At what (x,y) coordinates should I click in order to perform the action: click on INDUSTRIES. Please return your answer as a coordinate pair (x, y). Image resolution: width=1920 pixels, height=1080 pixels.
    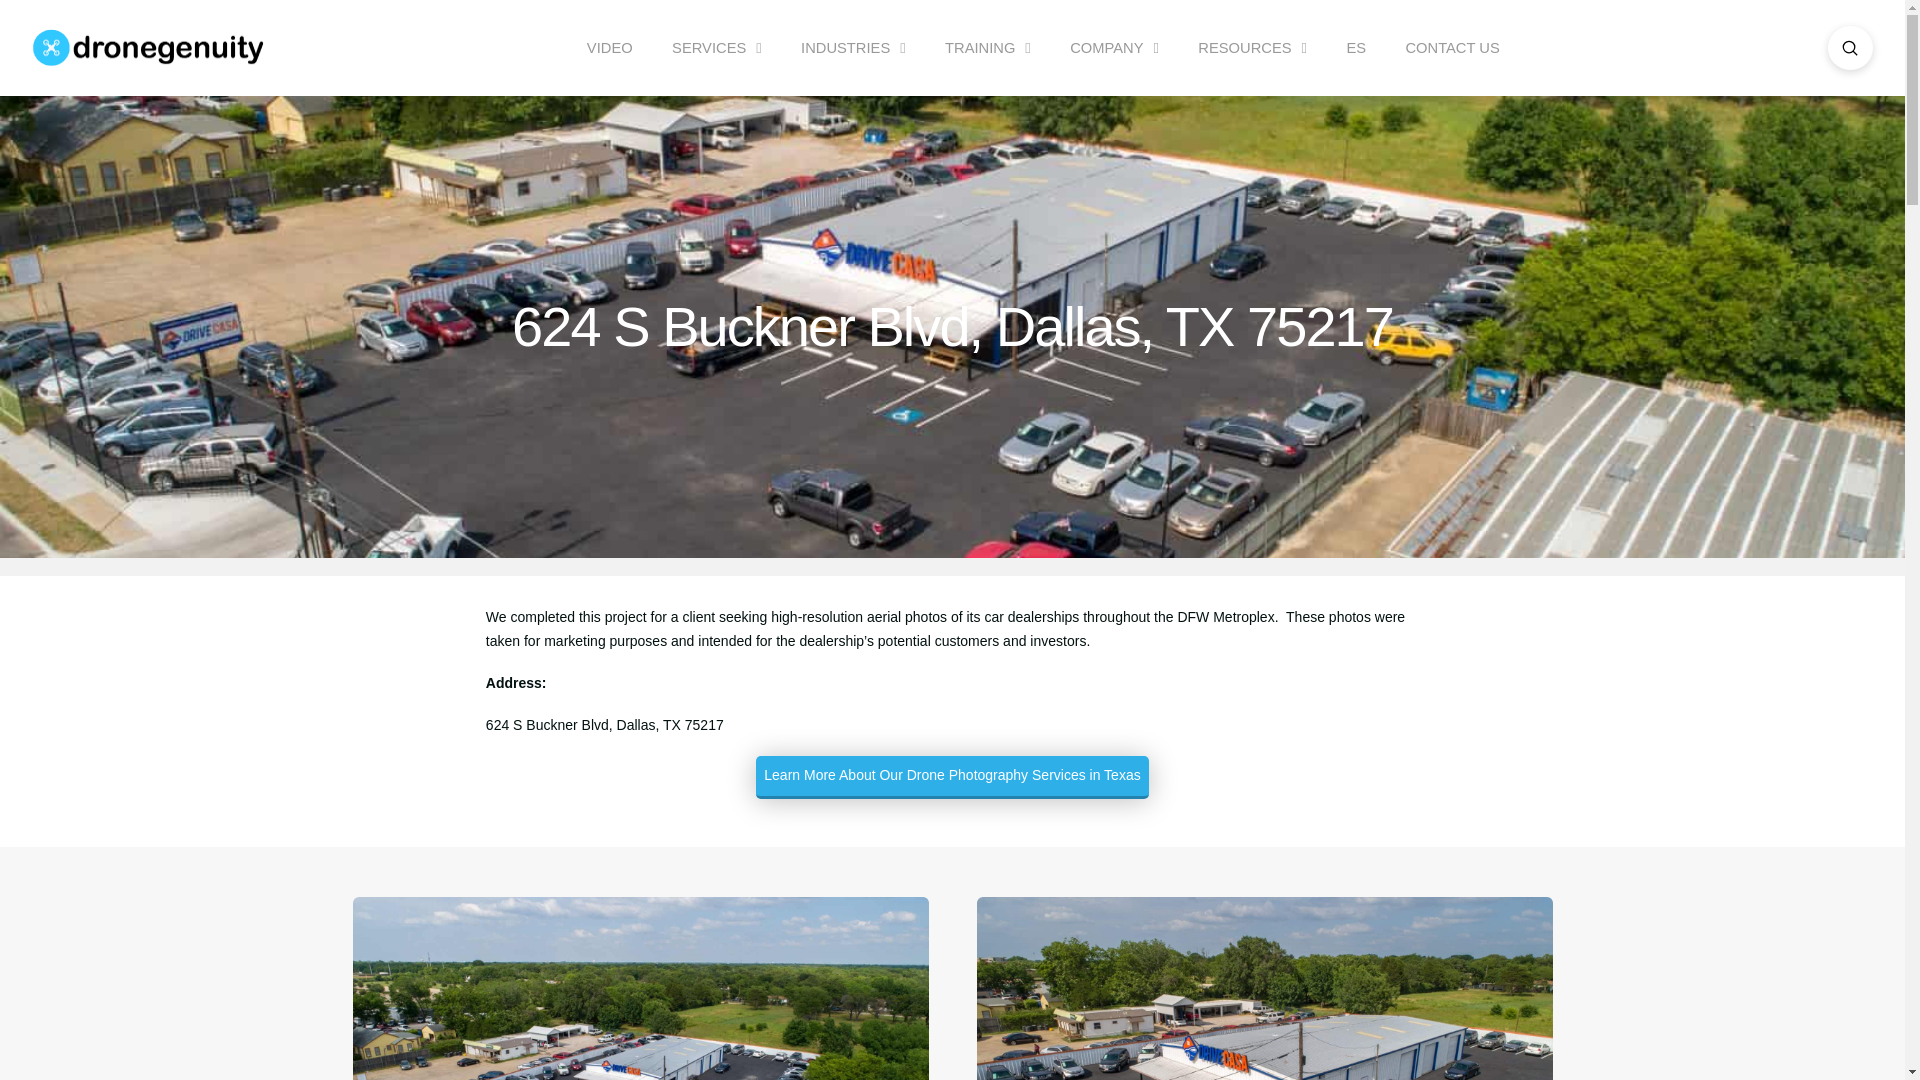
    Looking at the image, I should click on (853, 48).